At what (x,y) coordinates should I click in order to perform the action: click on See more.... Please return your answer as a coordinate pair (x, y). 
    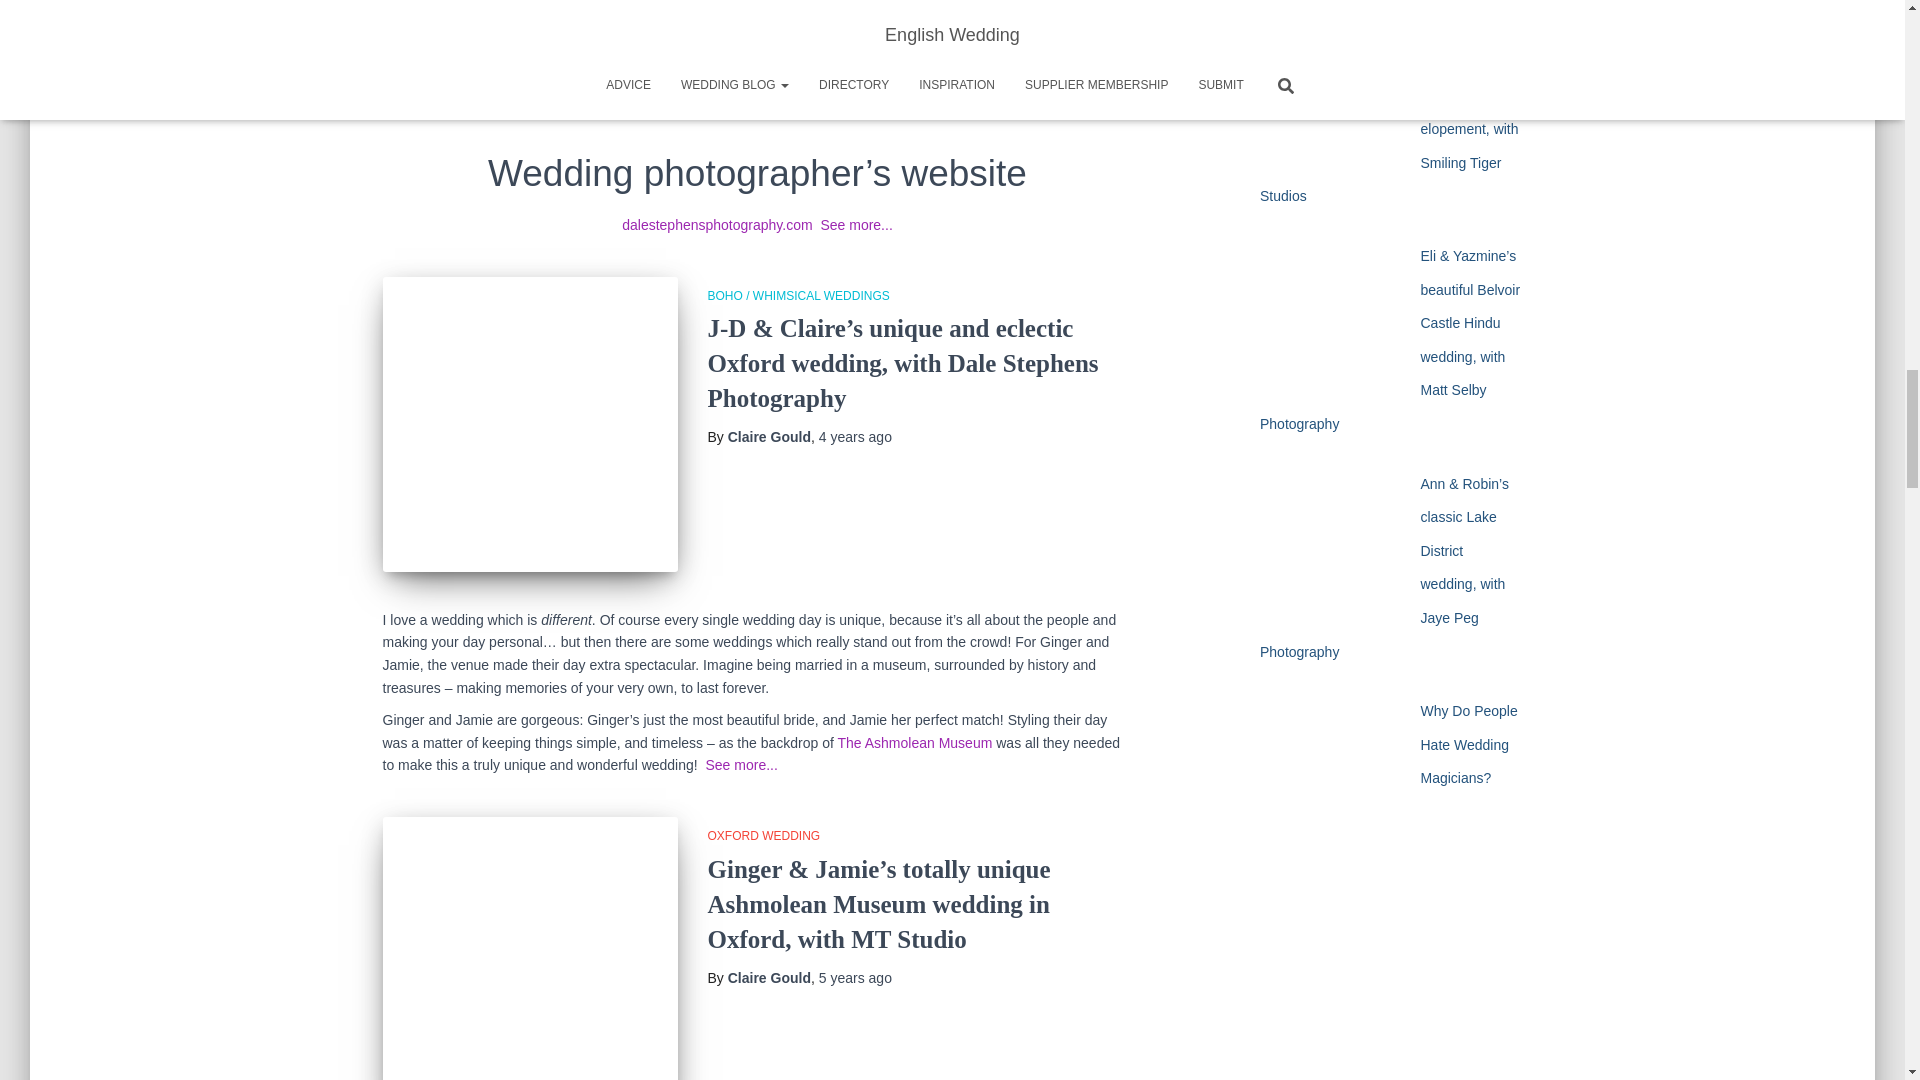
    Looking at the image, I should click on (856, 225).